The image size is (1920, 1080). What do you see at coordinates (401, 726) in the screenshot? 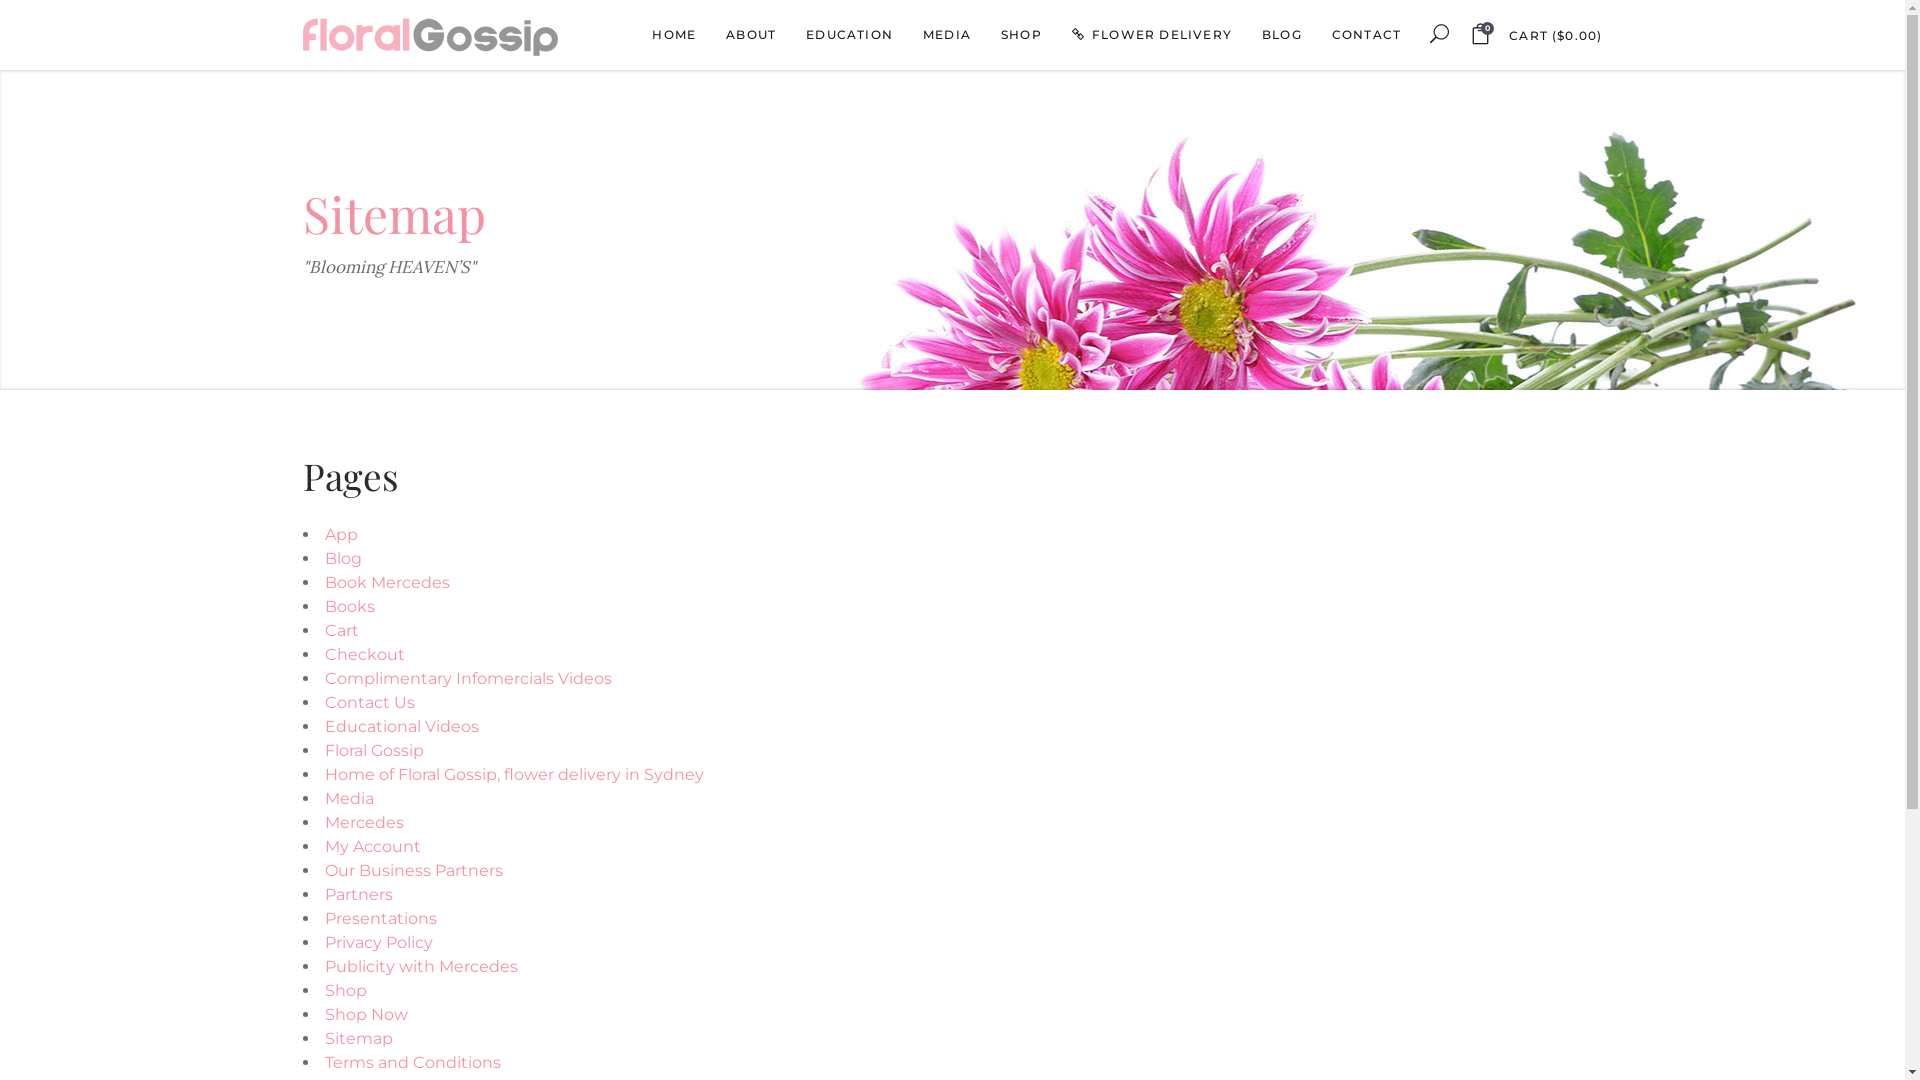
I see `Educational Videos` at bounding box center [401, 726].